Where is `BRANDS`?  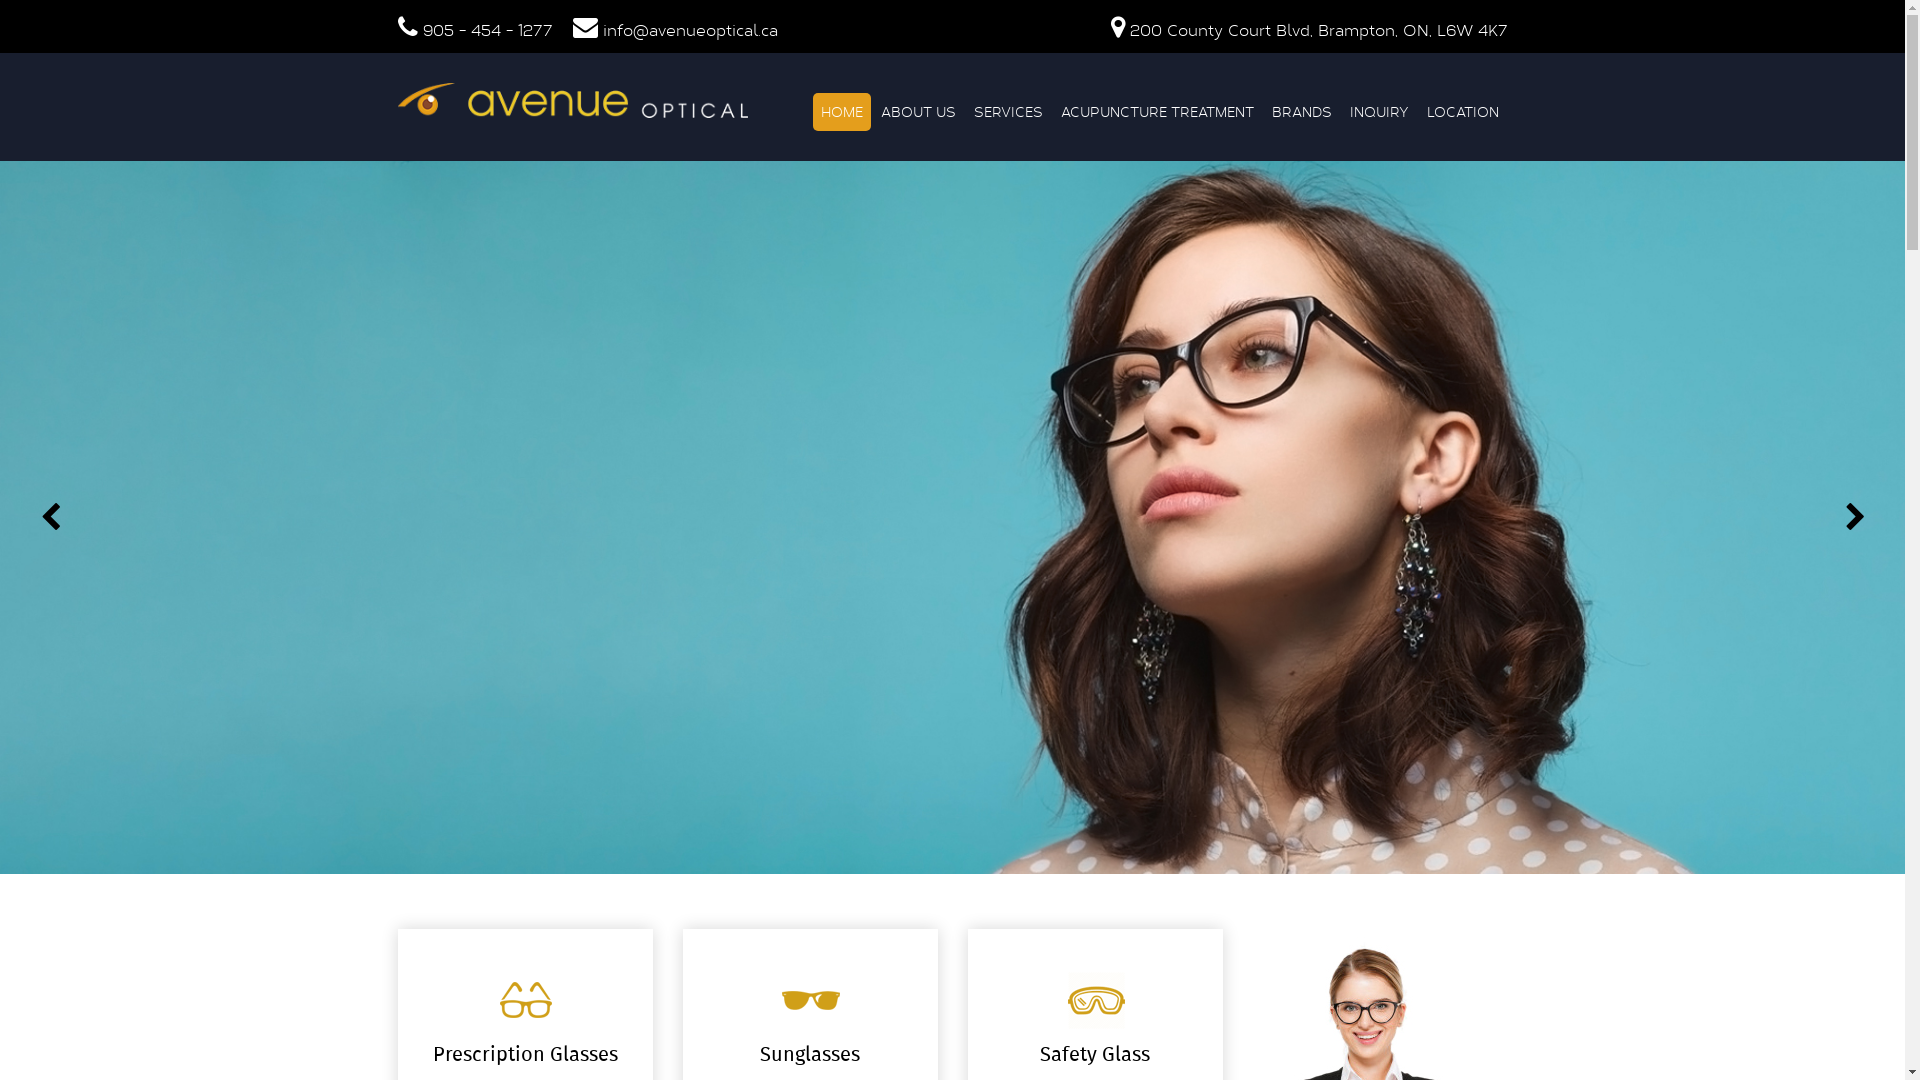 BRANDS is located at coordinates (1302, 112).